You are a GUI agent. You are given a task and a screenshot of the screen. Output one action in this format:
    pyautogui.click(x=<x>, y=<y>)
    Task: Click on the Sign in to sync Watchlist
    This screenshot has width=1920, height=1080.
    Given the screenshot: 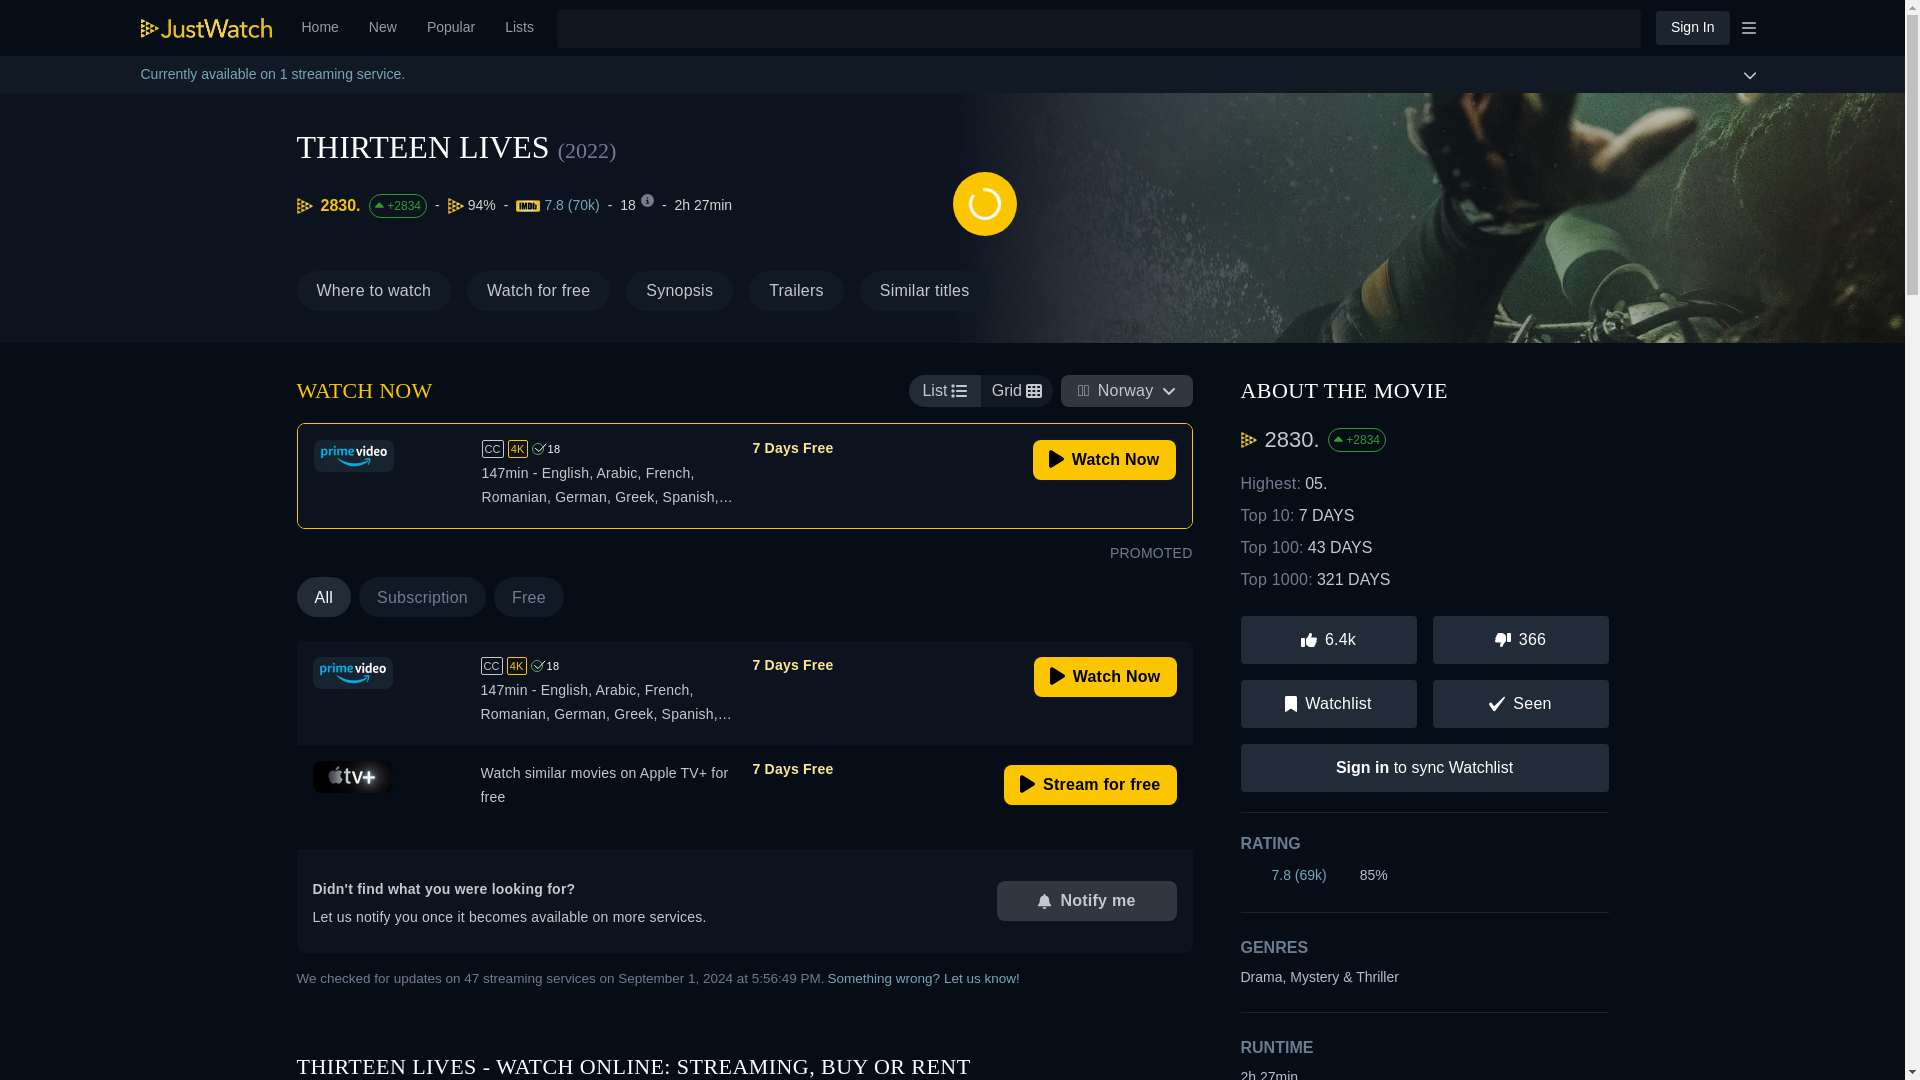 What is the action you would take?
    pyautogui.click(x=1424, y=768)
    